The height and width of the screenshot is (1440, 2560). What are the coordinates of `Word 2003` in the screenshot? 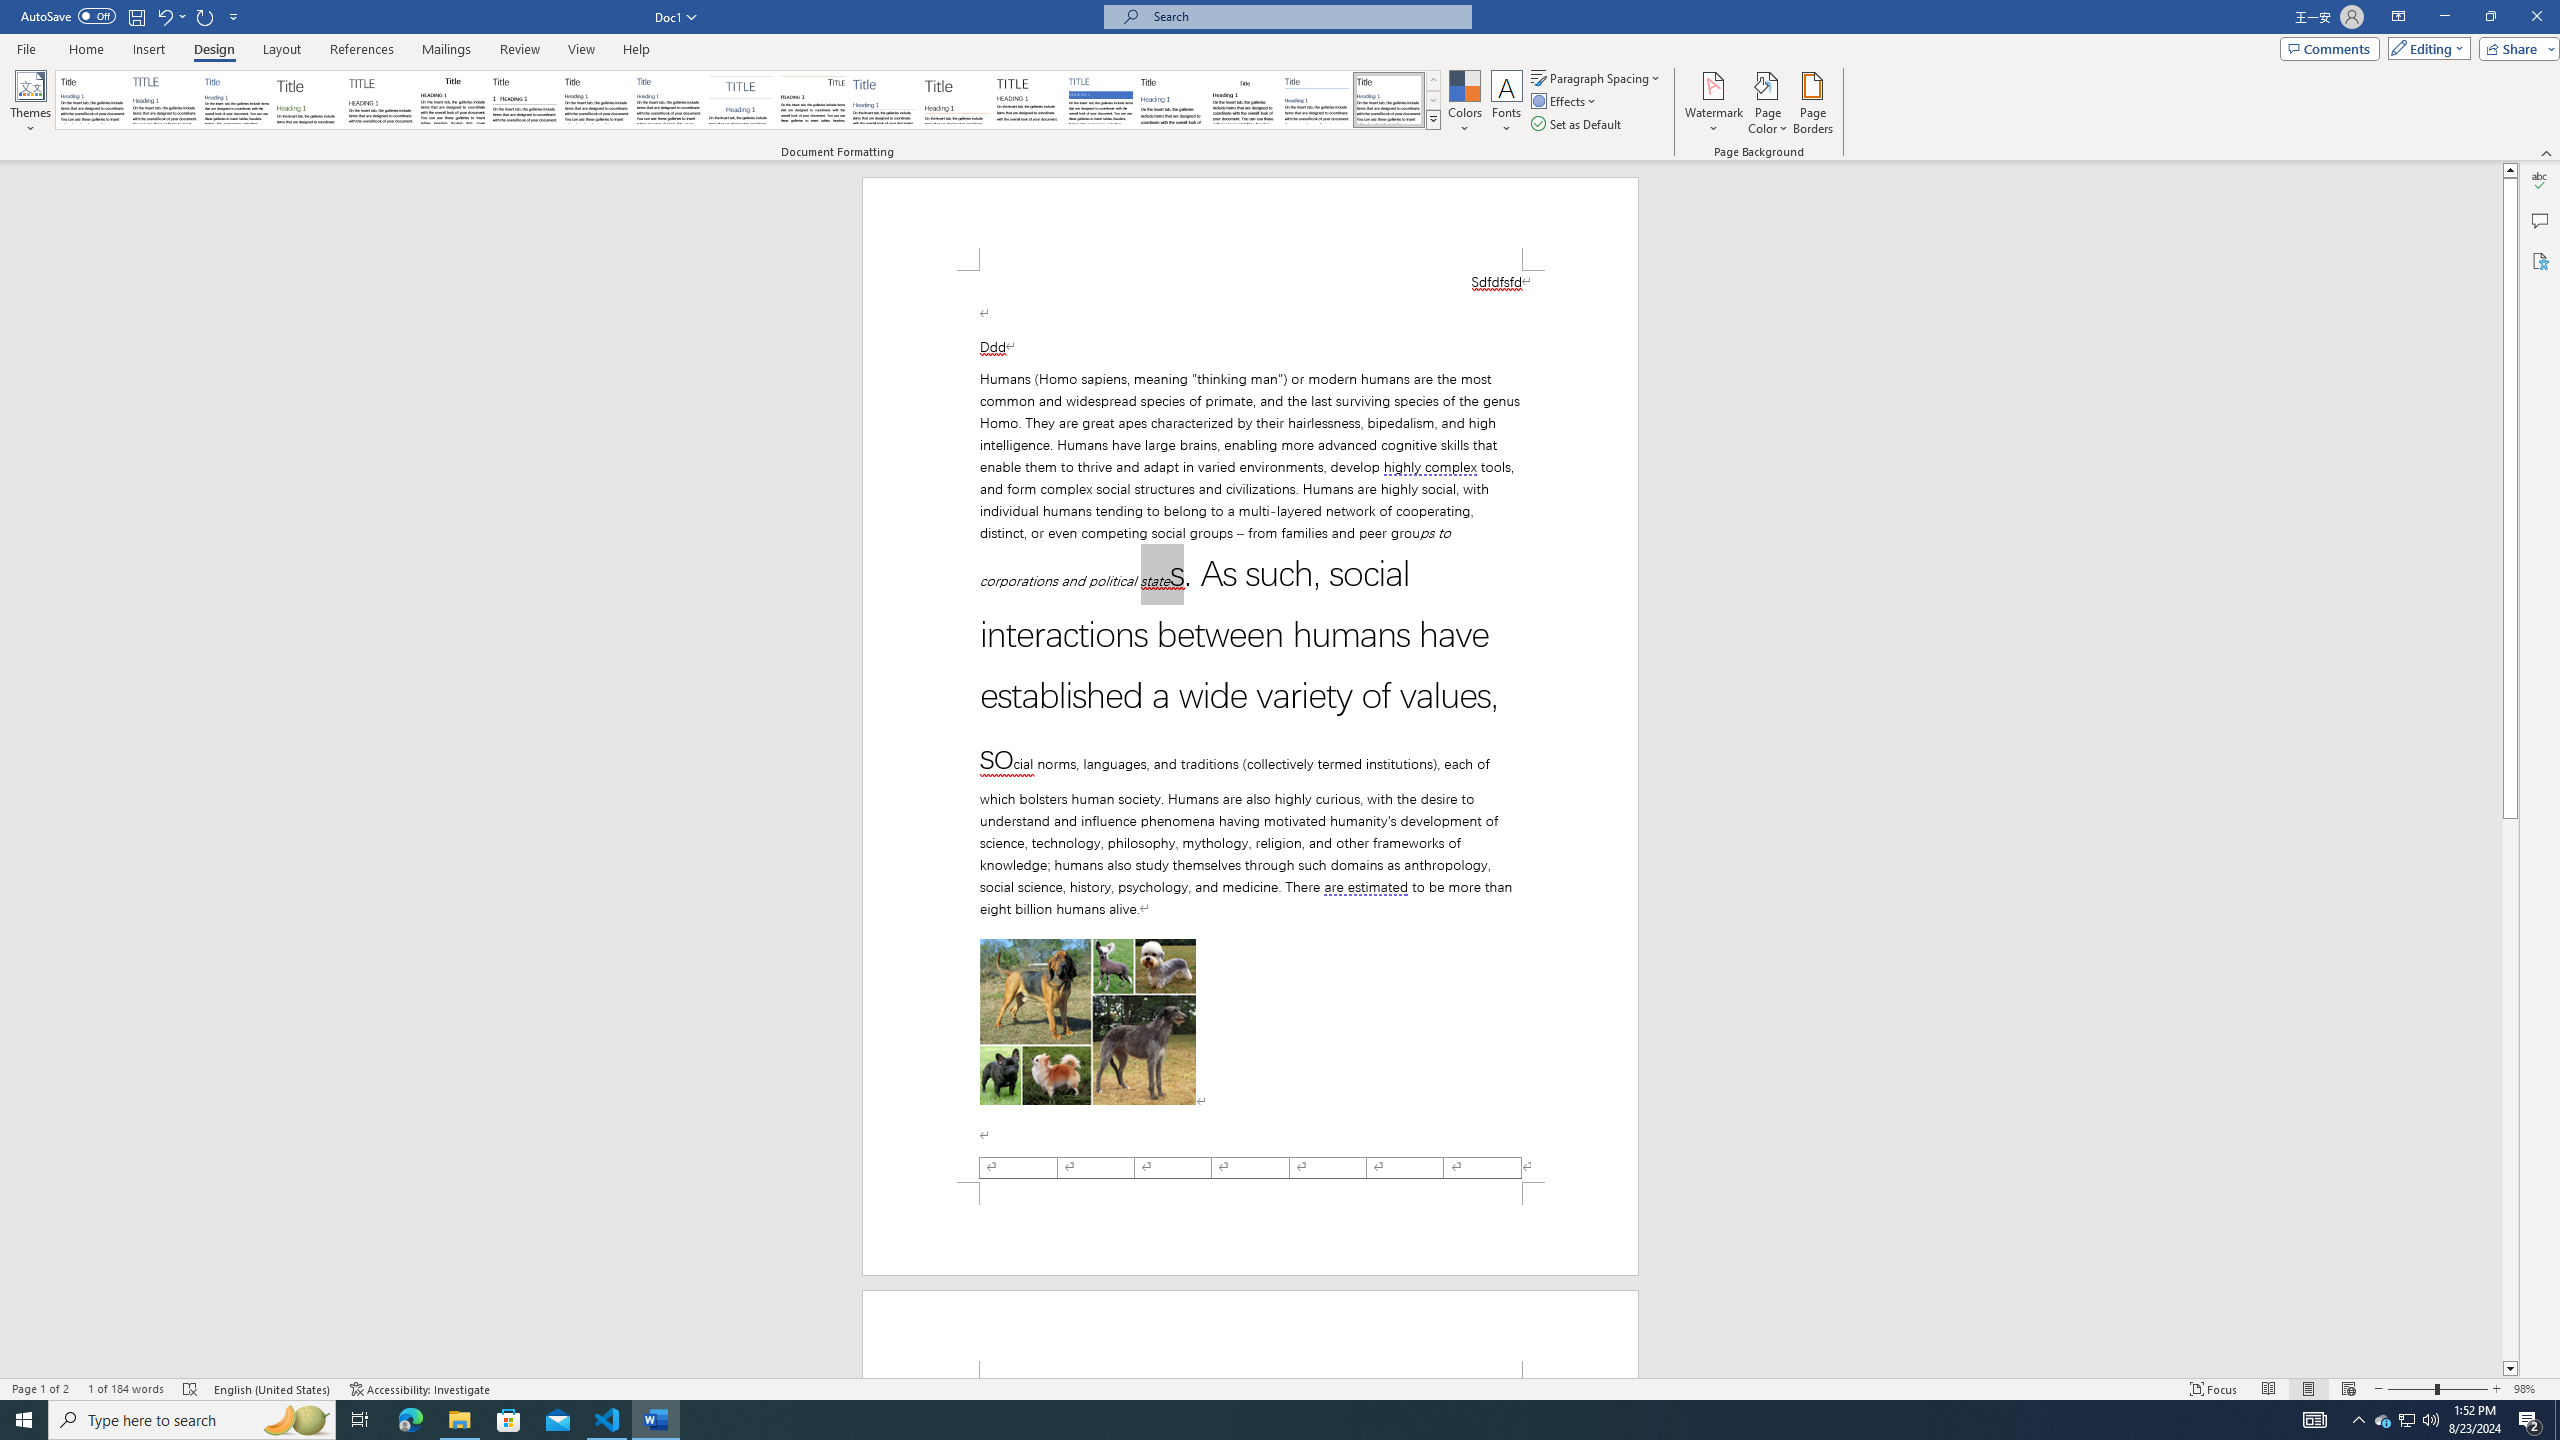 It's located at (1244, 100).